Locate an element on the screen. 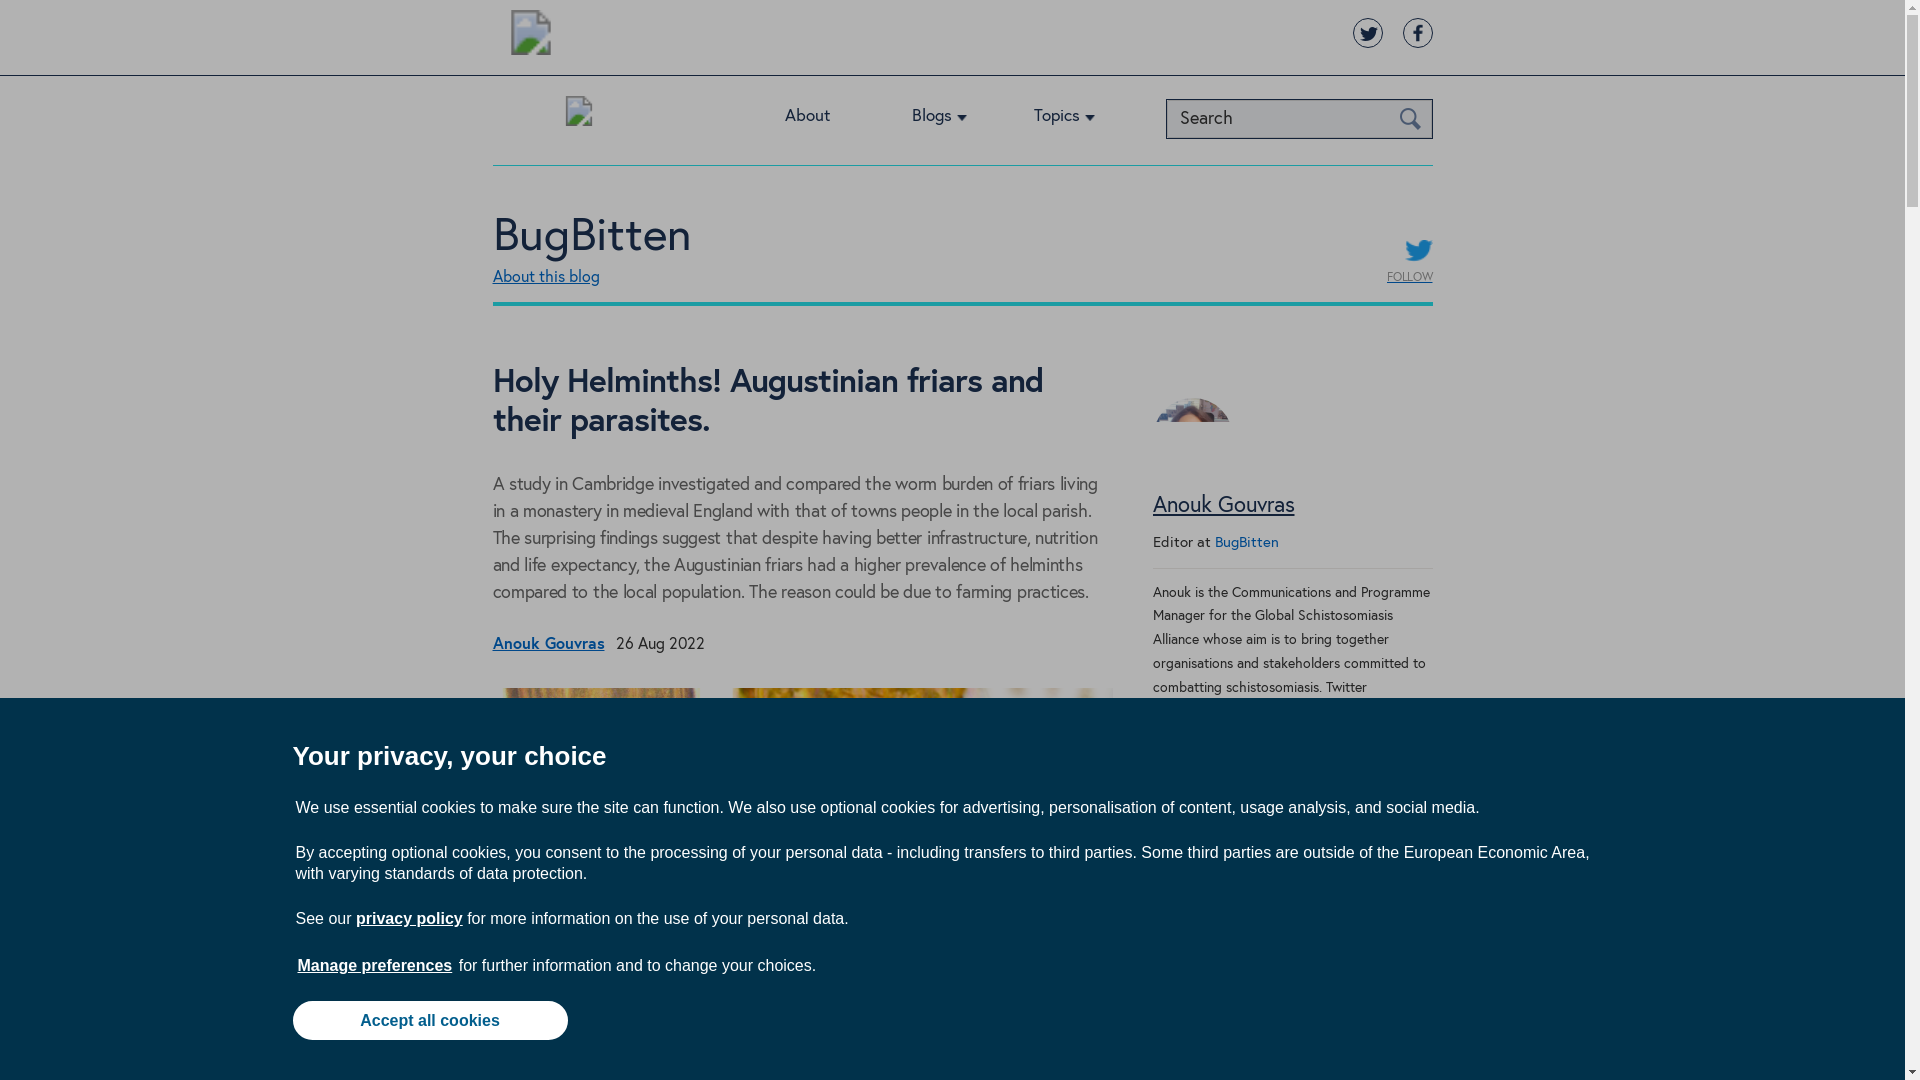 This screenshot has width=1920, height=1080. BioMed Central on Facebook is located at coordinates (1416, 32).